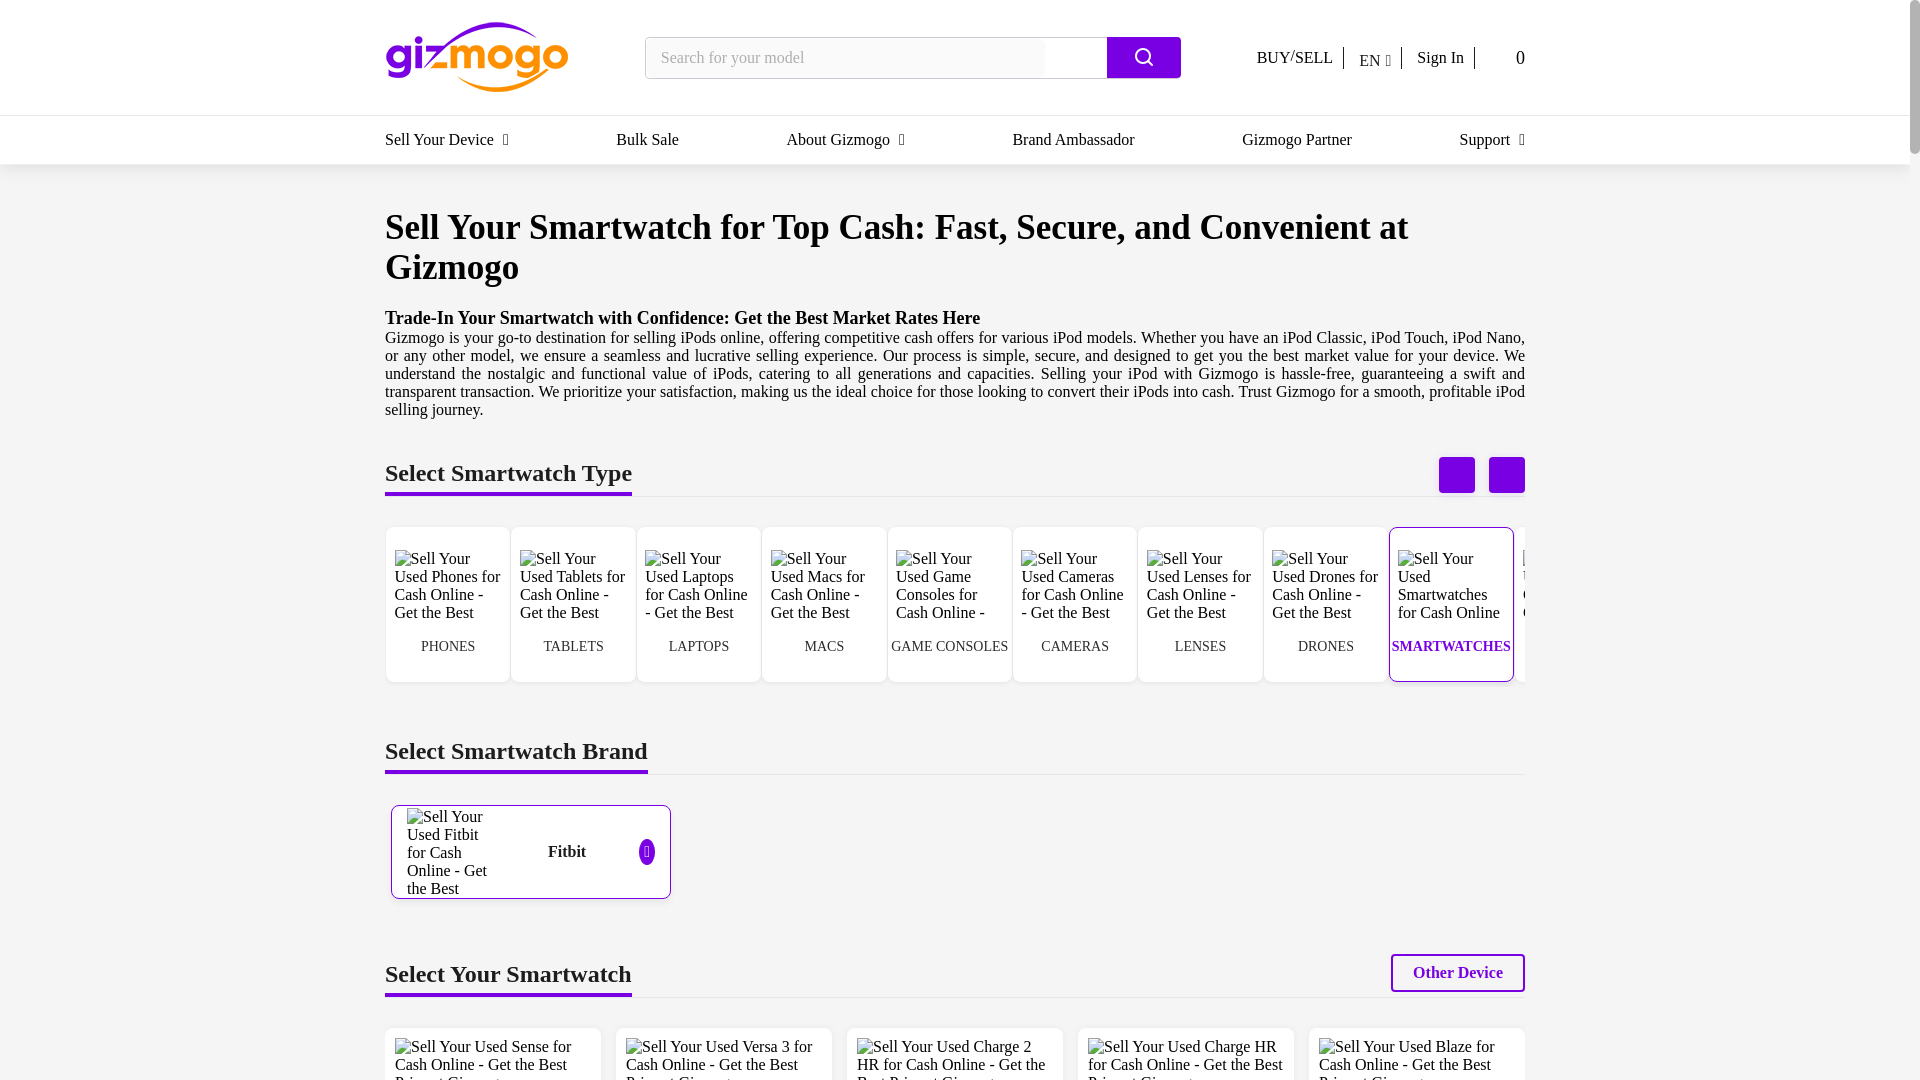 This screenshot has height=1080, width=1920. Describe the element at coordinates (949, 606) in the screenshot. I see `GAME CONSOLES` at that location.